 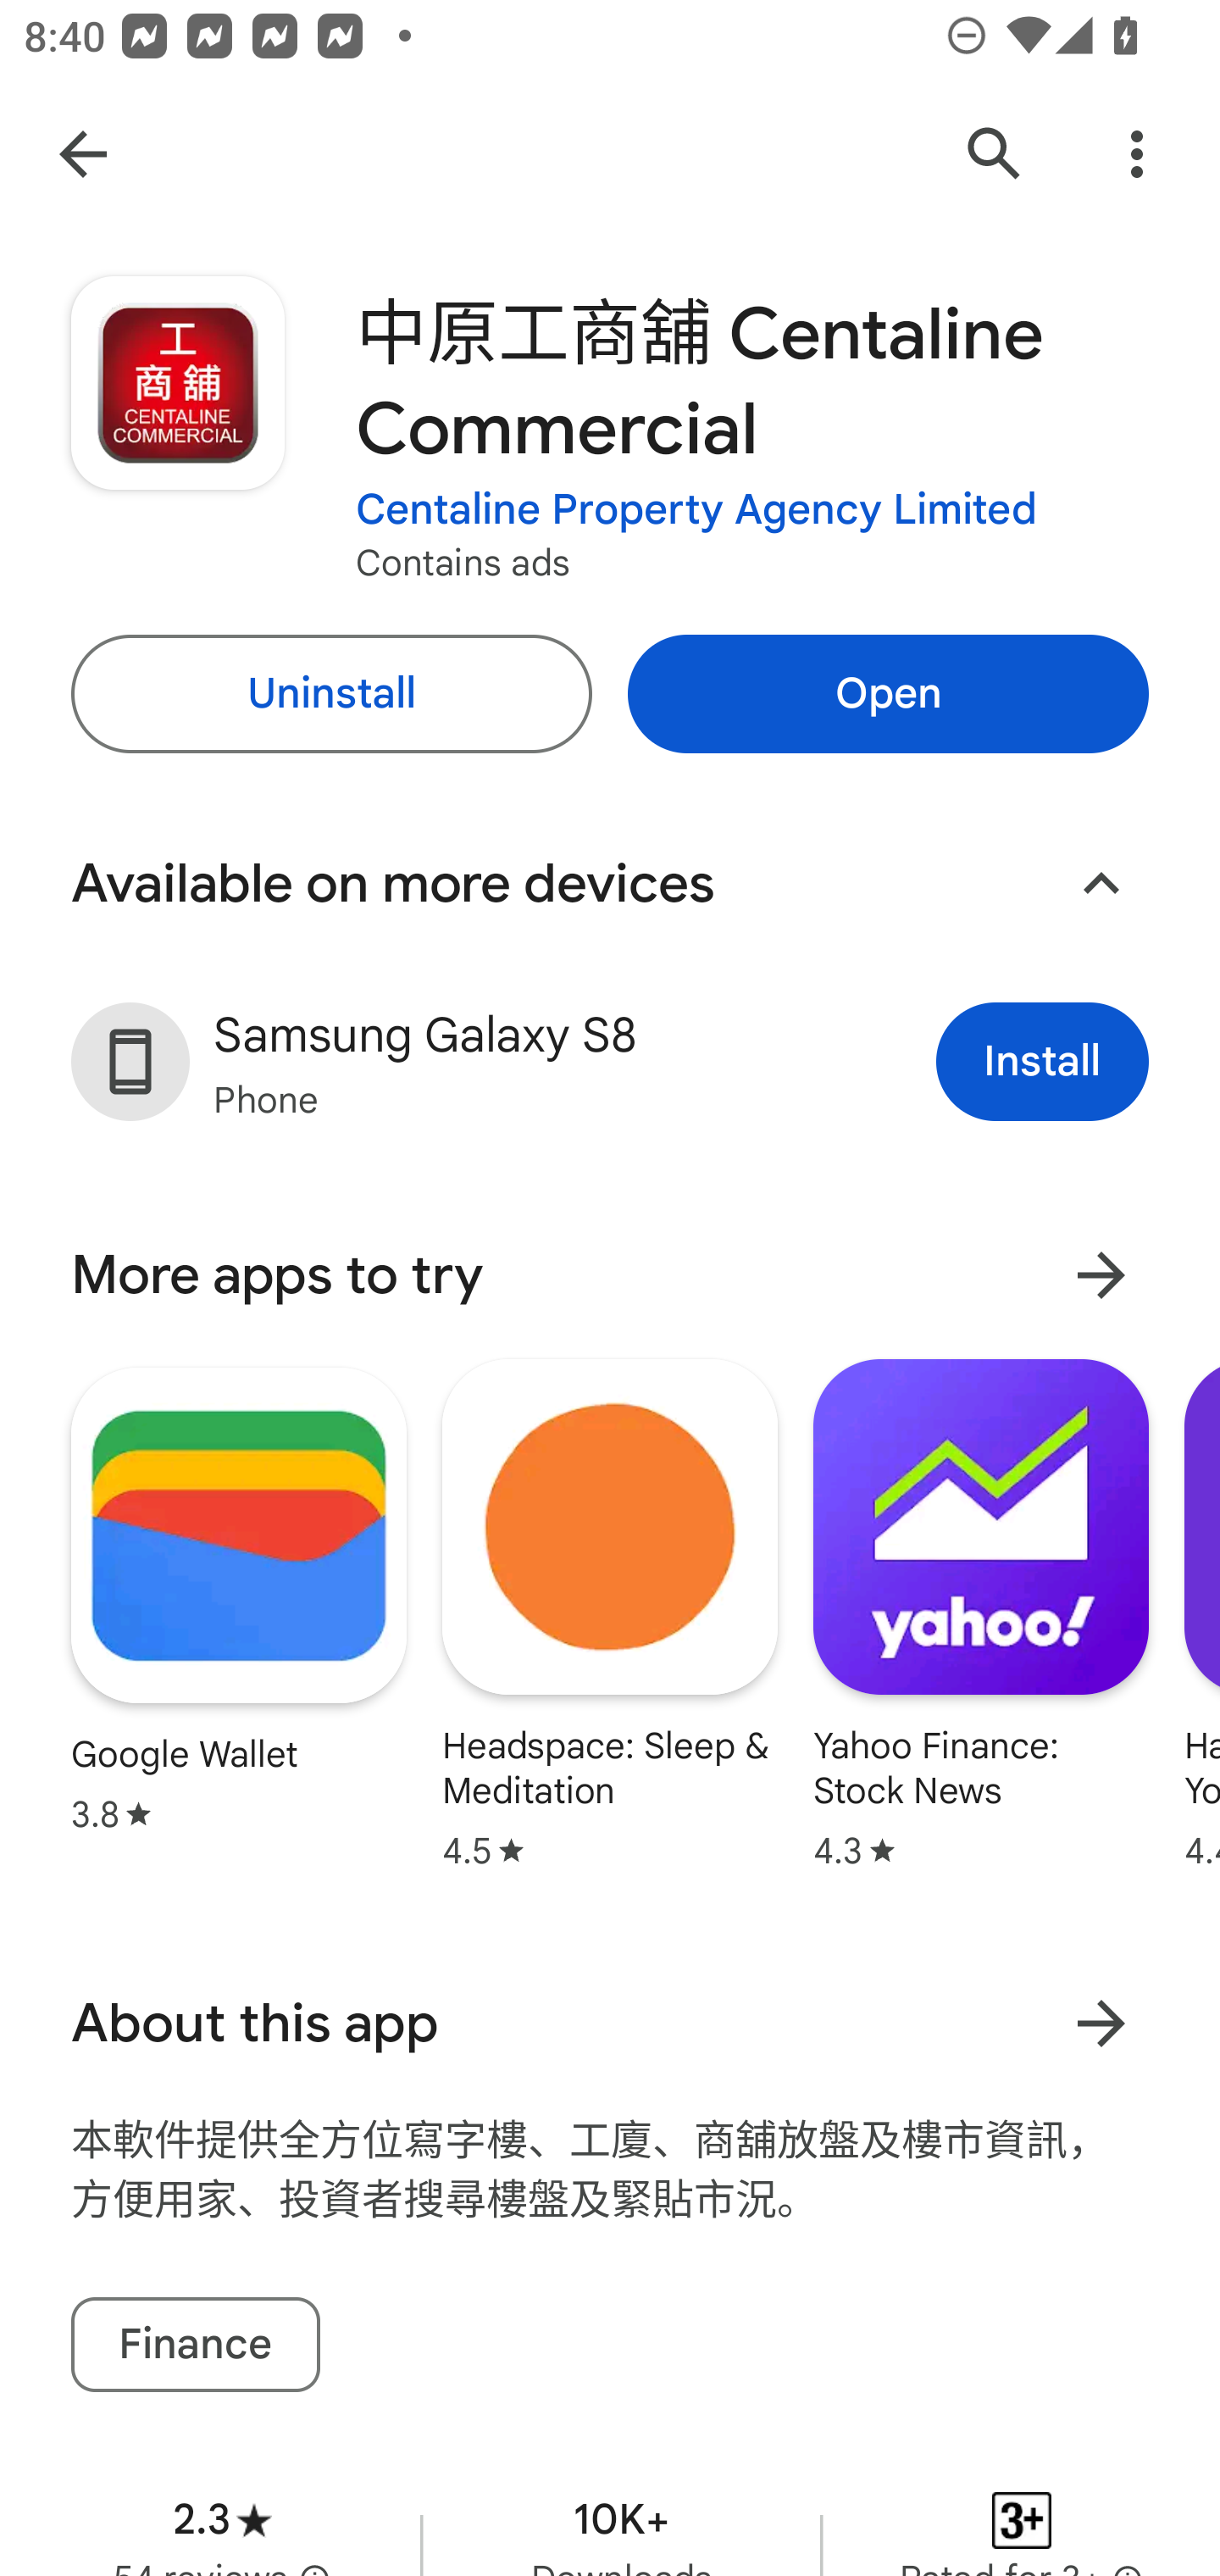 I want to click on Yahoo Finance: Stock News
Star rating: 4.3
, so click(x=980, y=1613).